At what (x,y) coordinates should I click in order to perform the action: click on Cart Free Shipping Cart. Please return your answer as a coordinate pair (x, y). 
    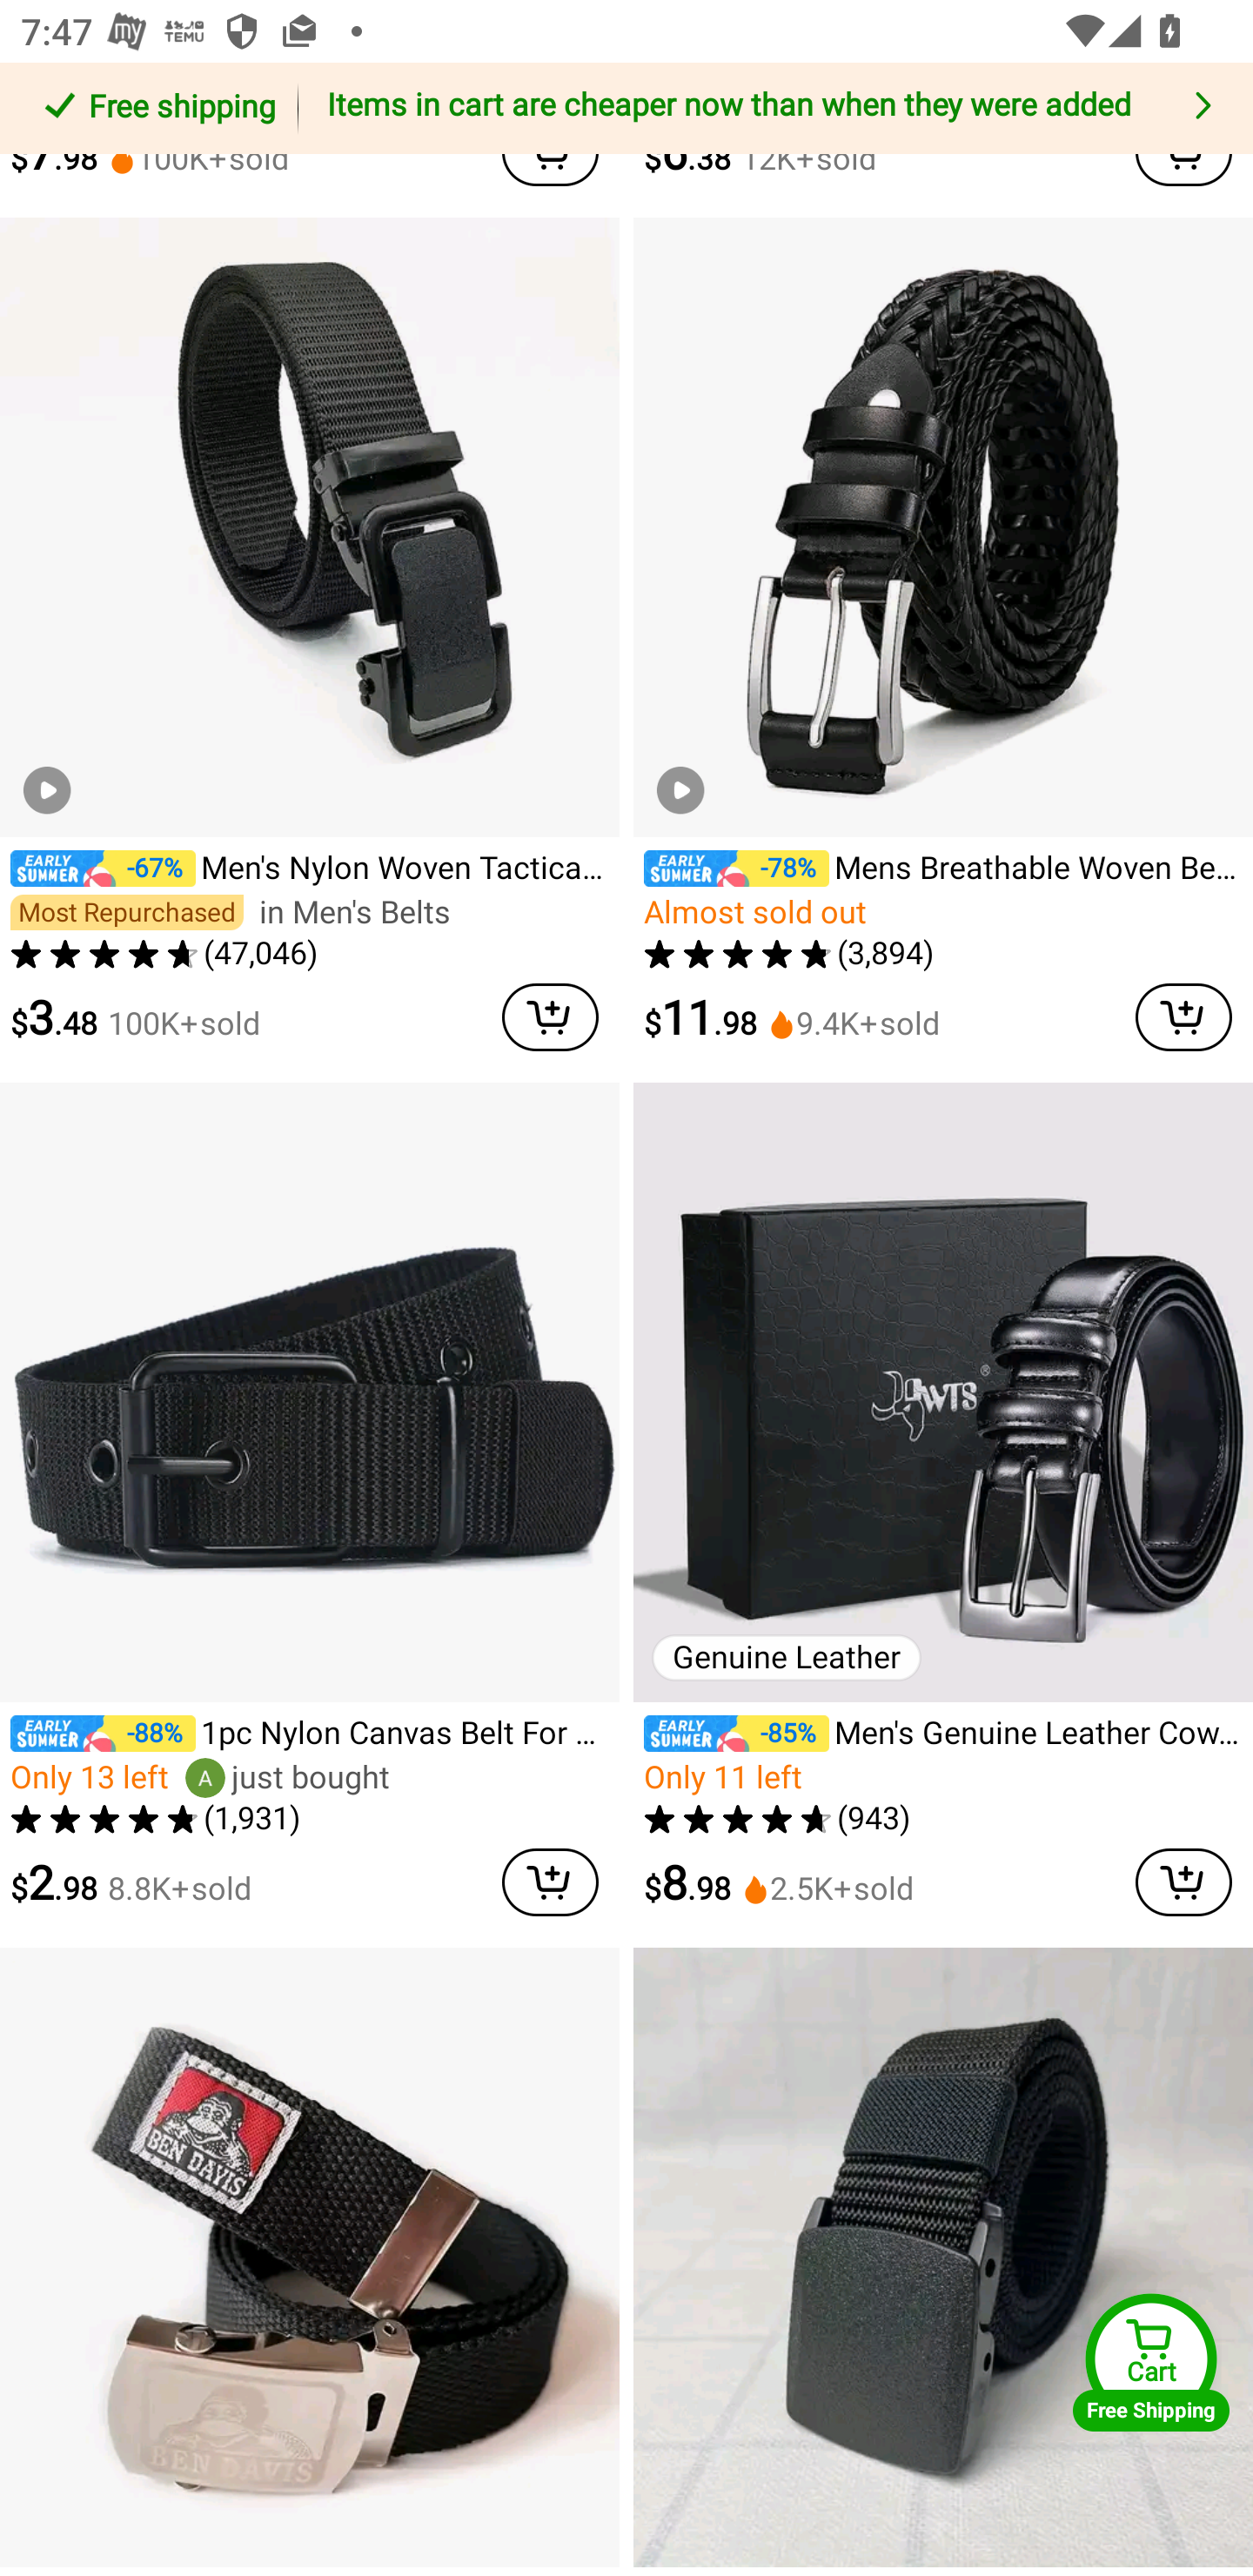
    Looking at the image, I should click on (1151, 2362).